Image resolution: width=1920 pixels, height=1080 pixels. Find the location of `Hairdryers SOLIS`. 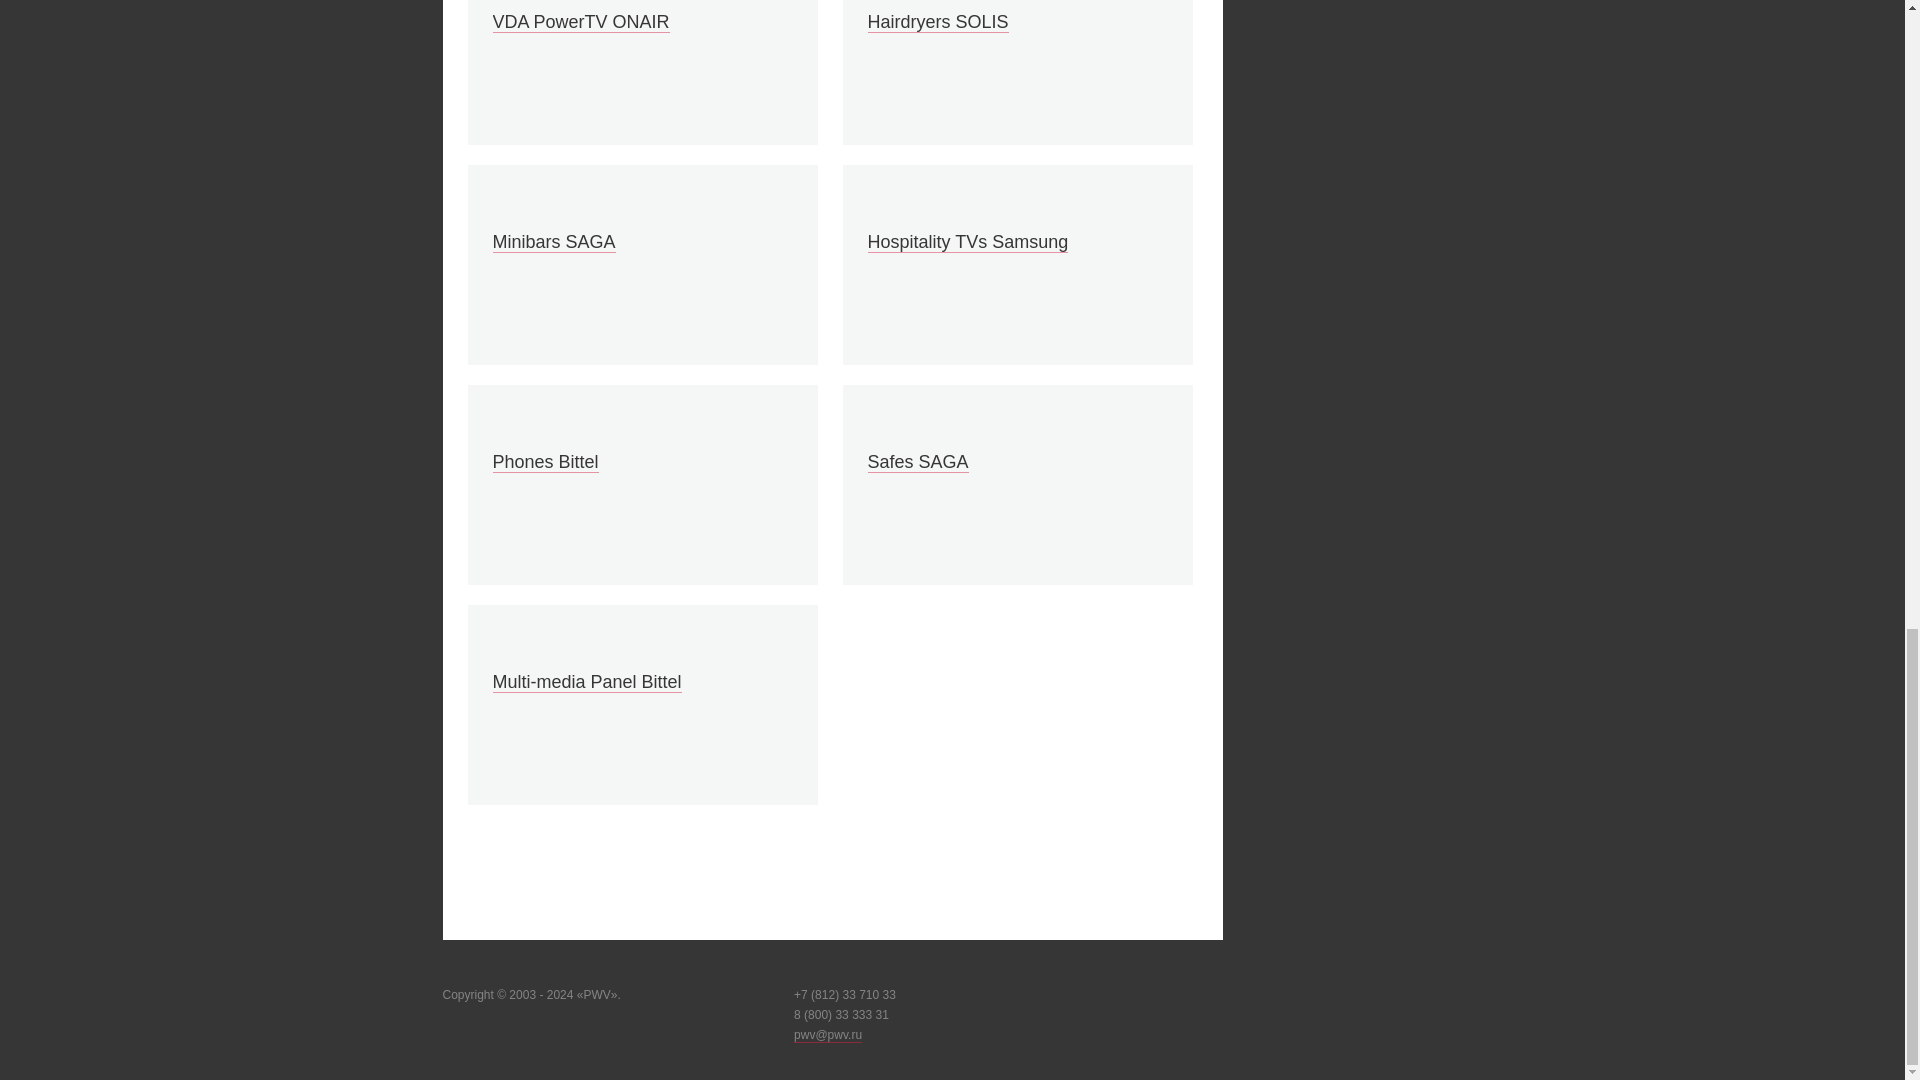

Hairdryers SOLIS is located at coordinates (938, 22).